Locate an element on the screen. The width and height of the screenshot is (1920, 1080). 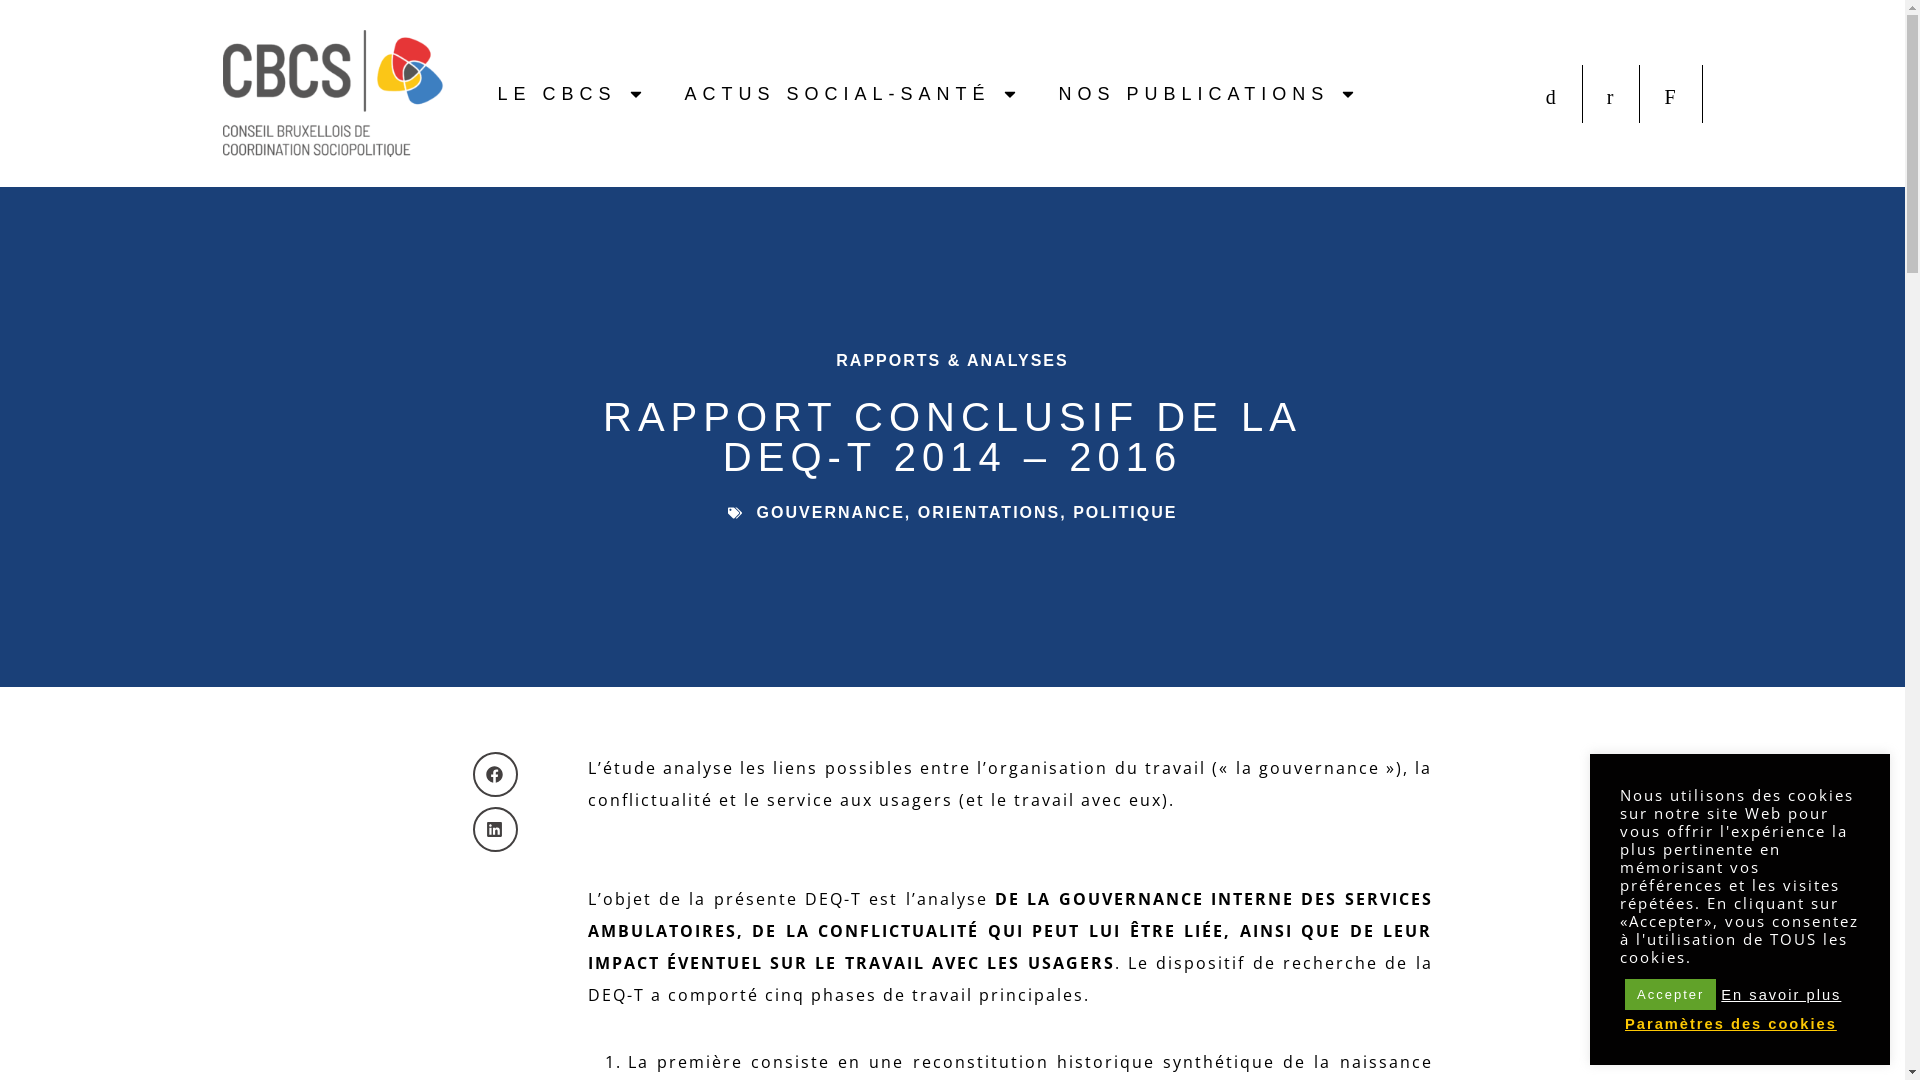
ORIENTATIONS is located at coordinates (990, 512).